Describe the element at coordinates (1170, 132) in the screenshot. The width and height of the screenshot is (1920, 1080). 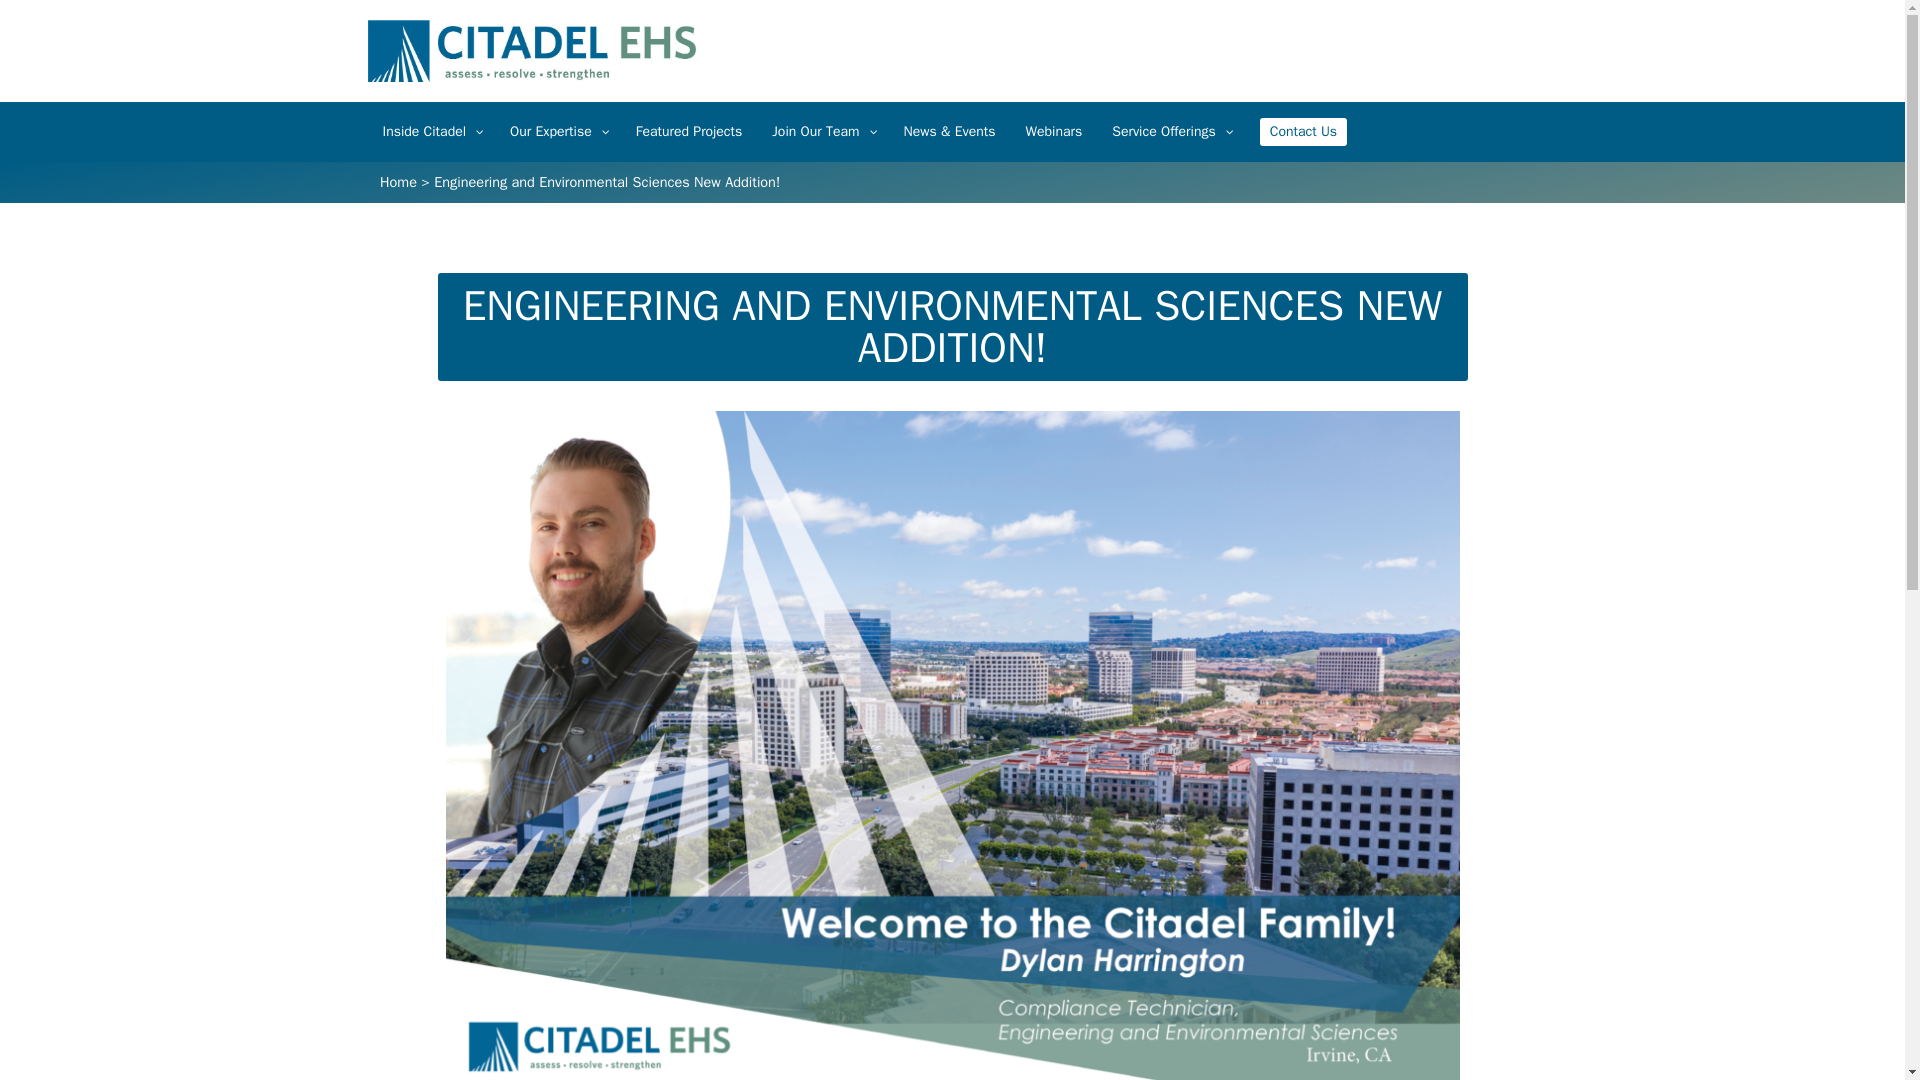
I see `Service Offerings` at that location.